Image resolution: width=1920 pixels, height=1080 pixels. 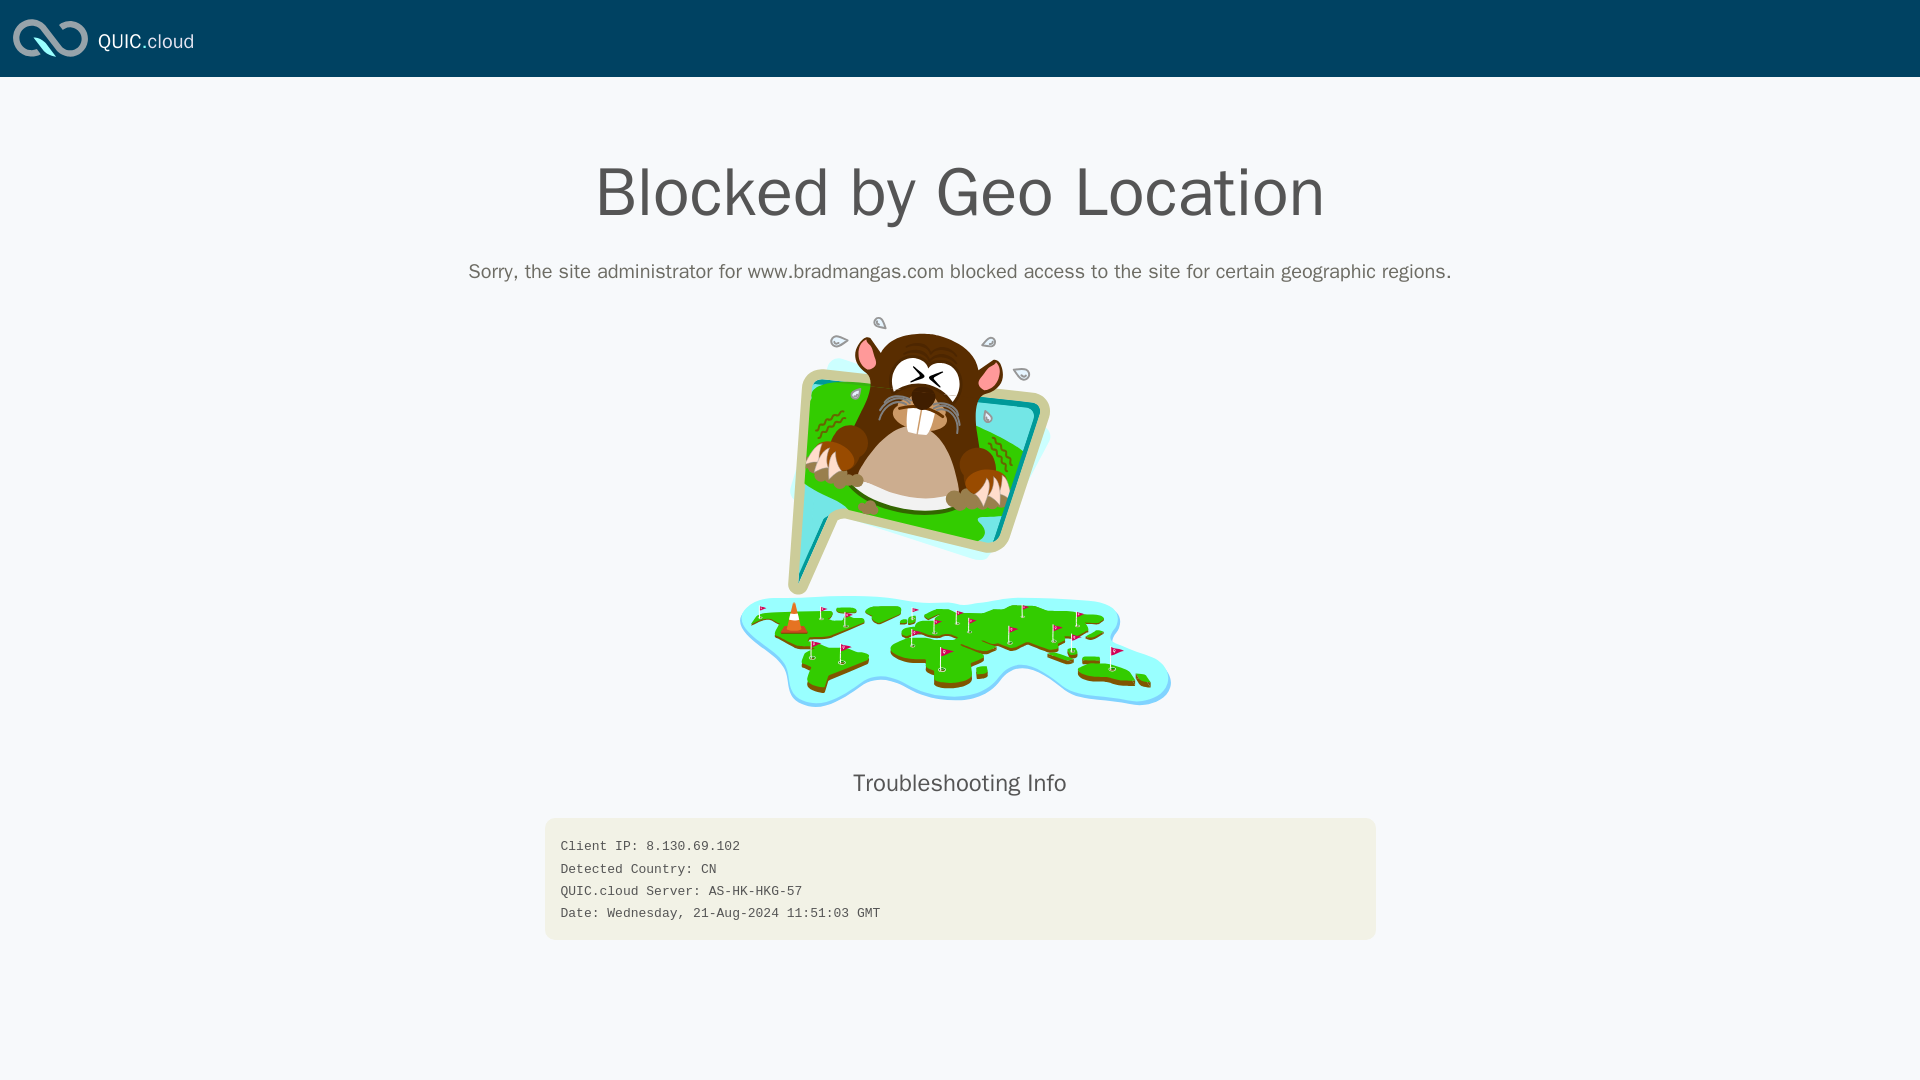 What do you see at coordinates (50, 58) in the screenshot?
I see `QUIC.cloud` at bounding box center [50, 58].